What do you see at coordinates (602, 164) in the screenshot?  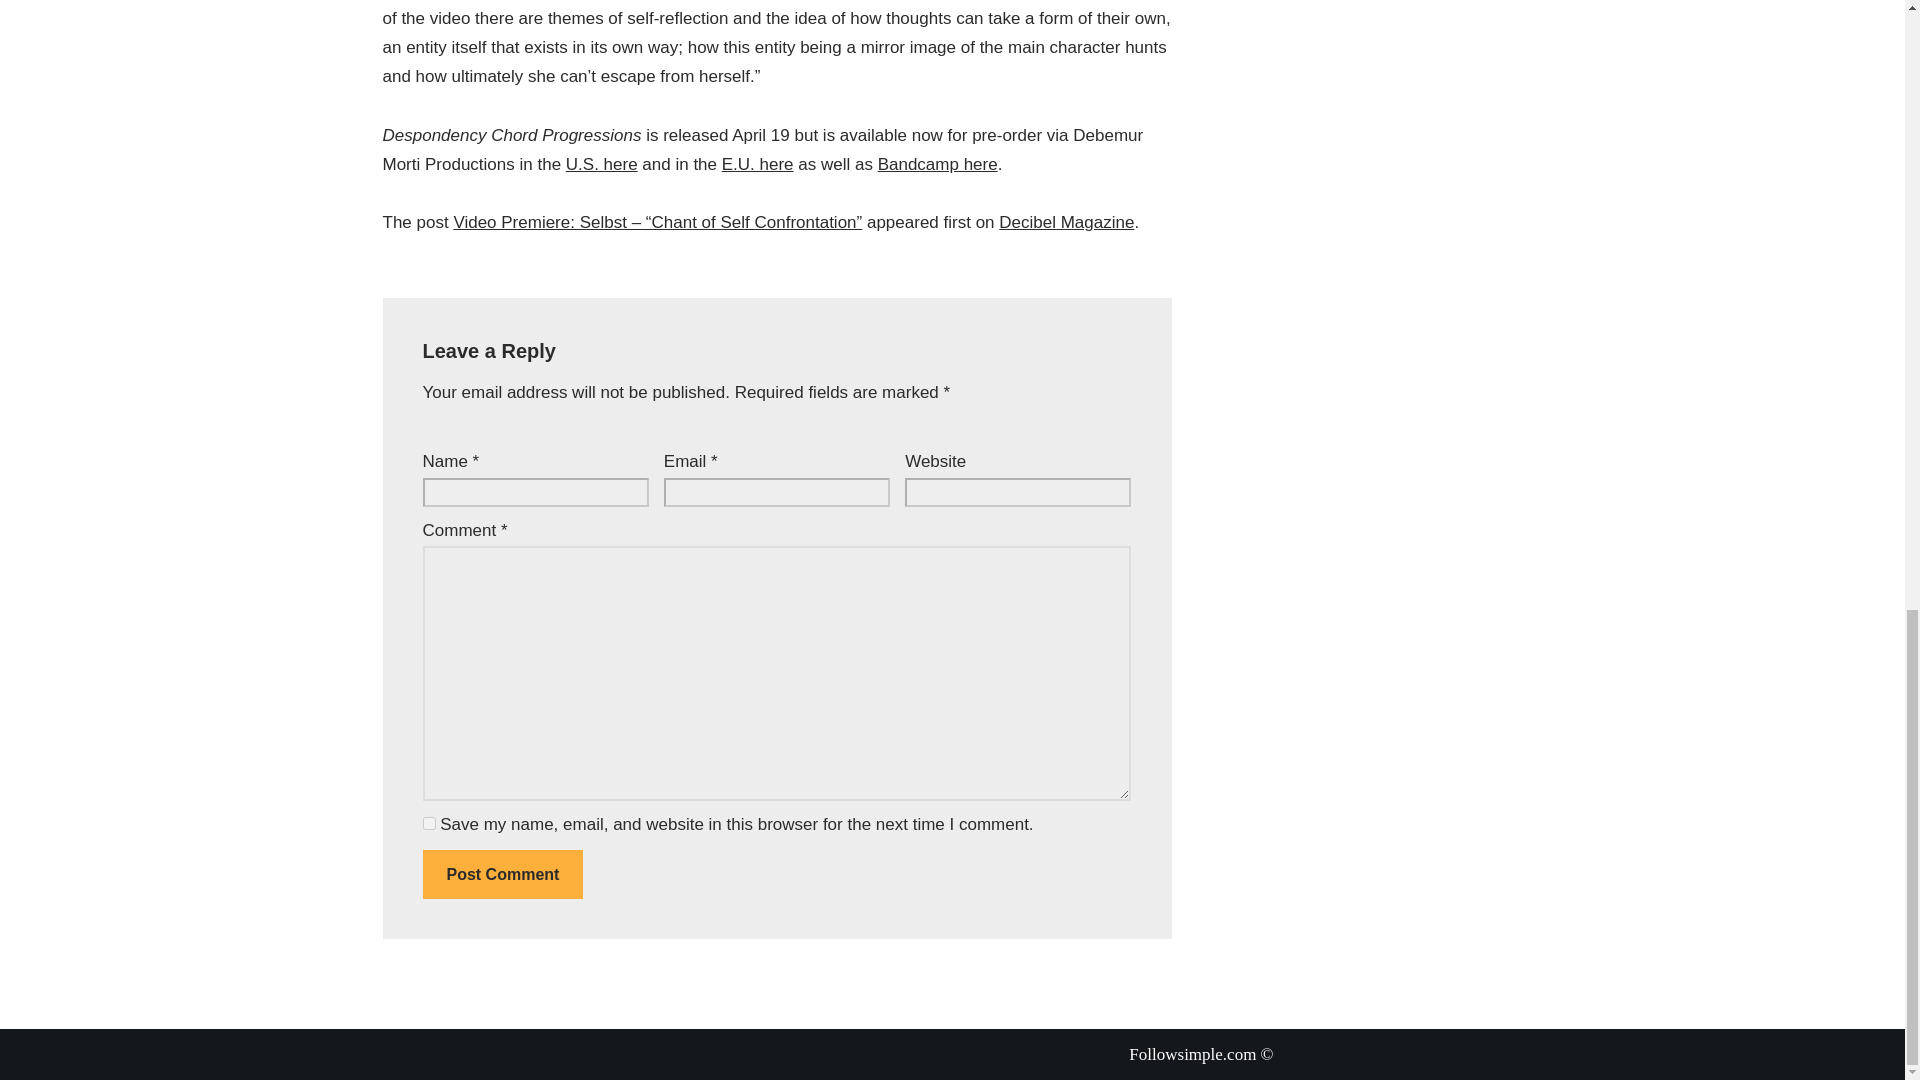 I see `U.S. here` at bounding box center [602, 164].